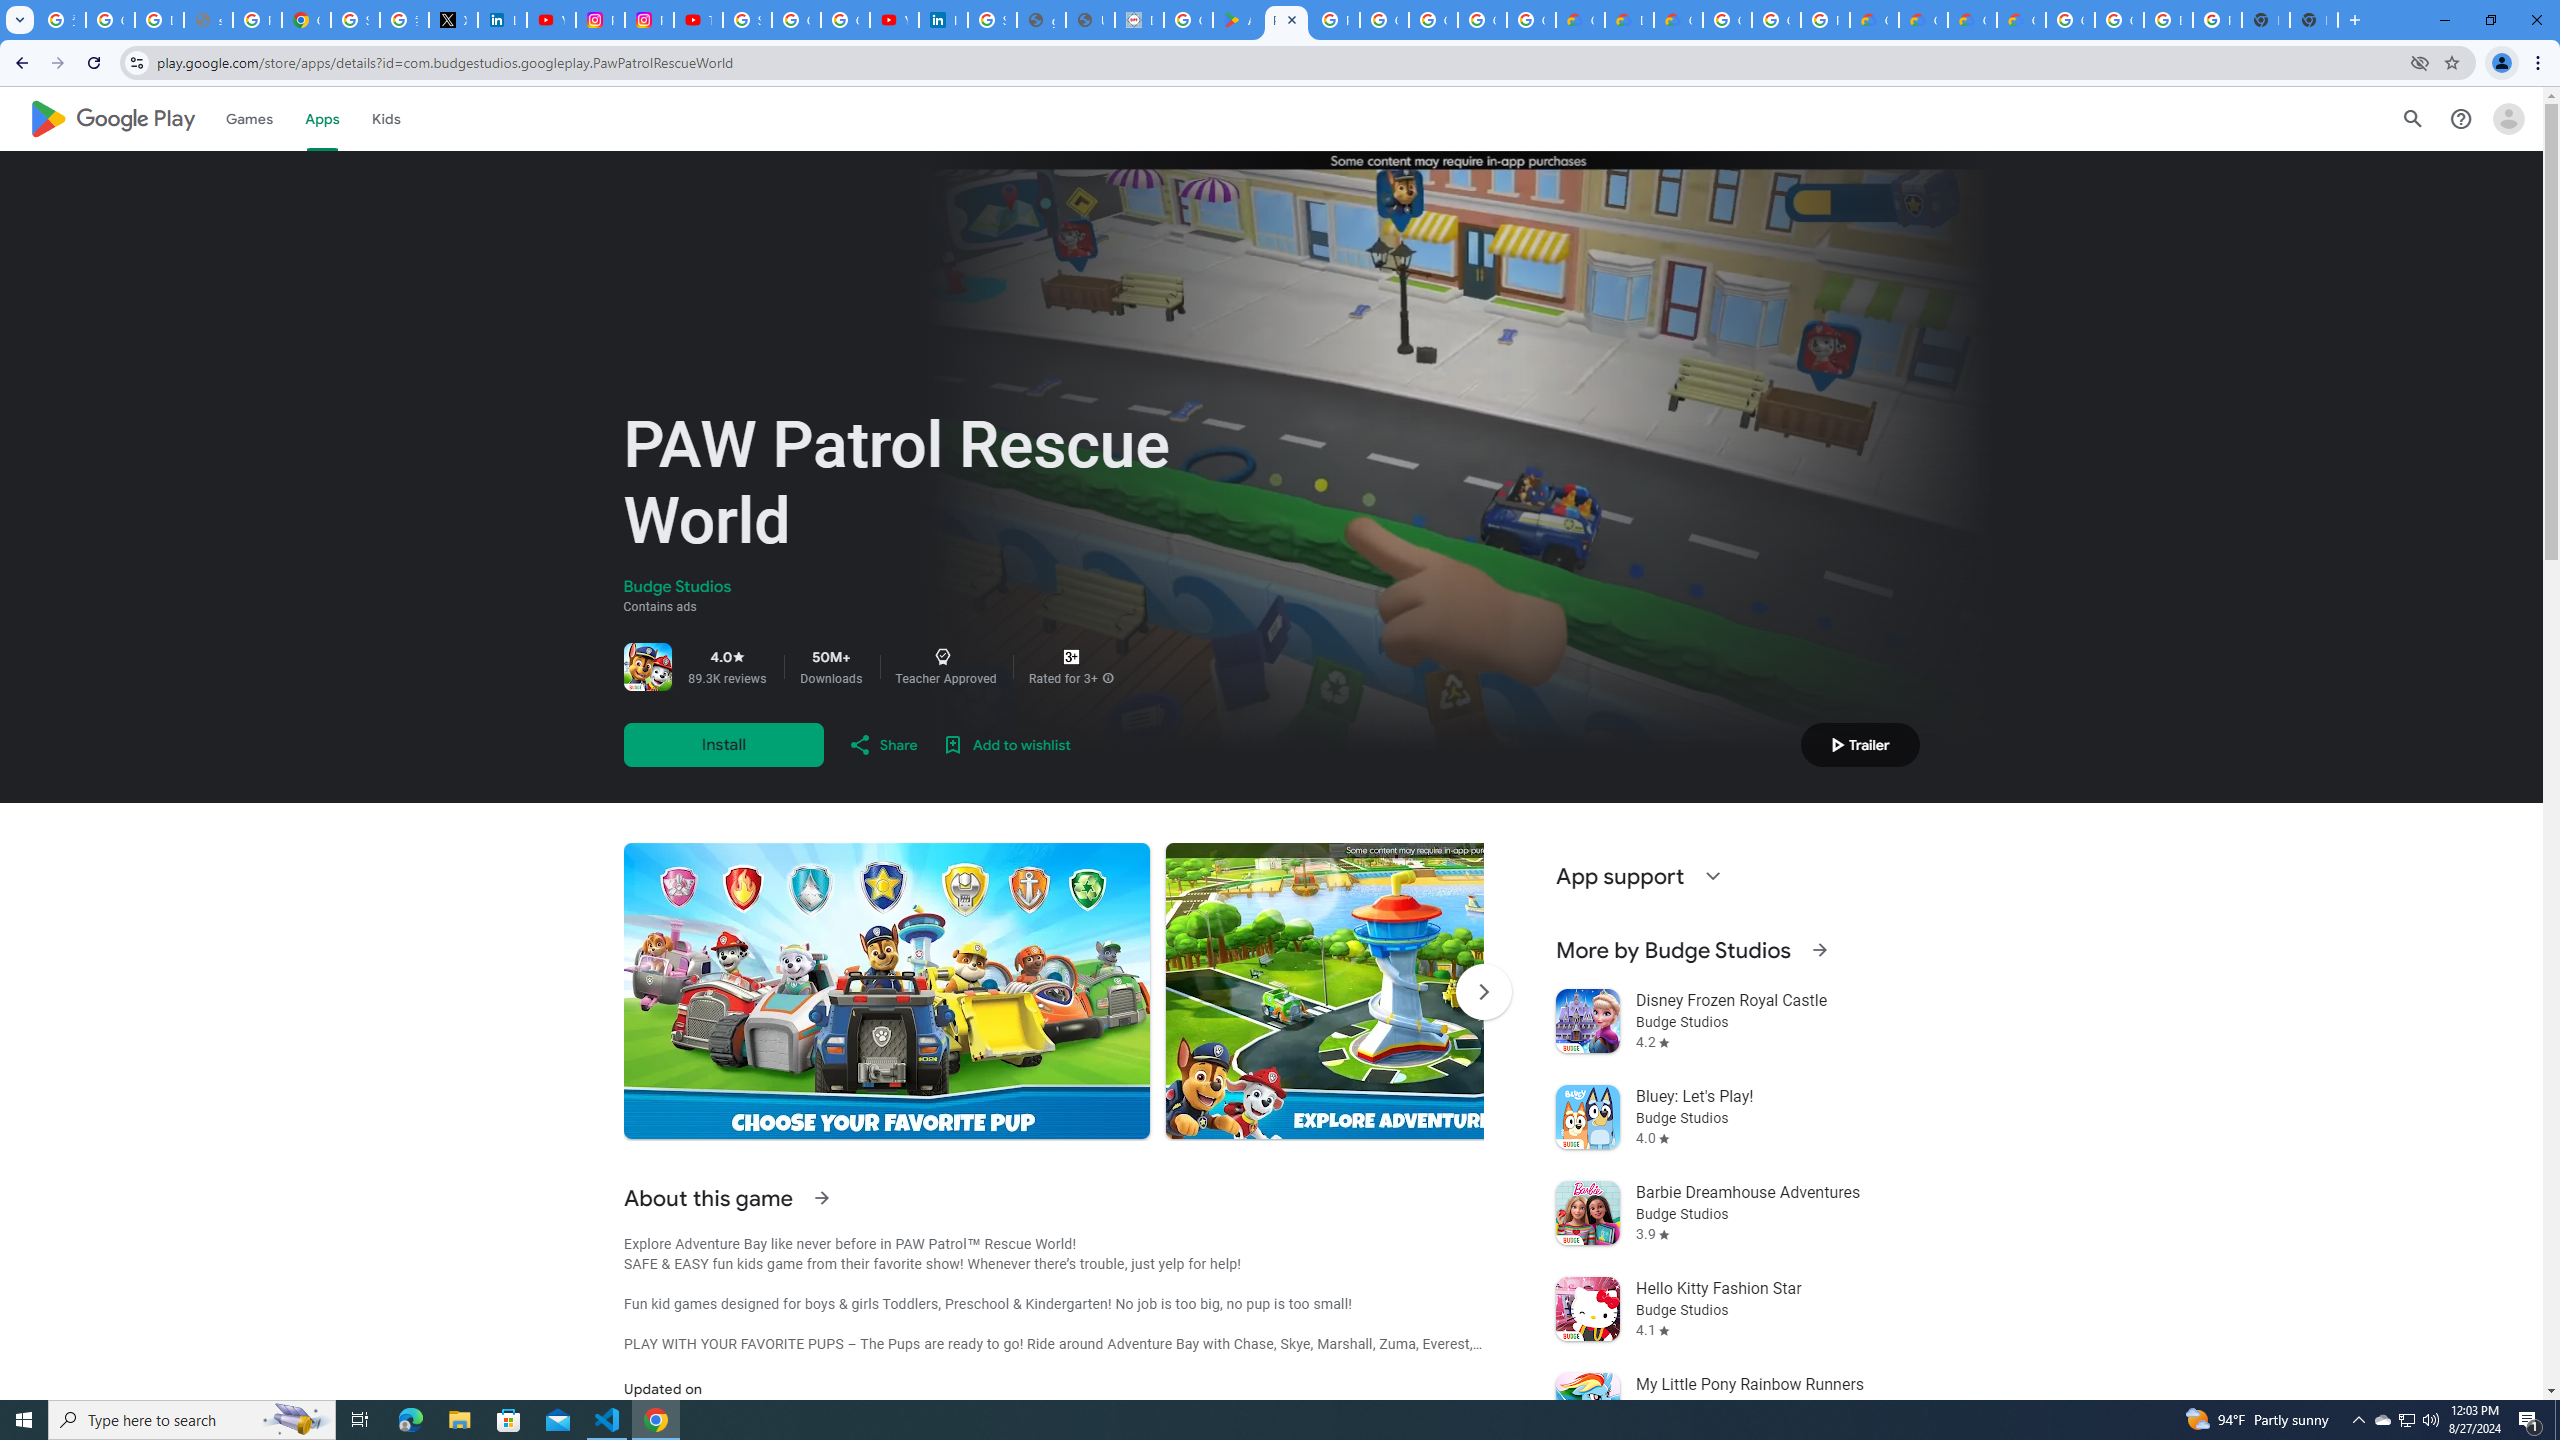  What do you see at coordinates (1530, 20) in the screenshot?
I see `Google Workspace - Specific Terms` at bounding box center [1530, 20].